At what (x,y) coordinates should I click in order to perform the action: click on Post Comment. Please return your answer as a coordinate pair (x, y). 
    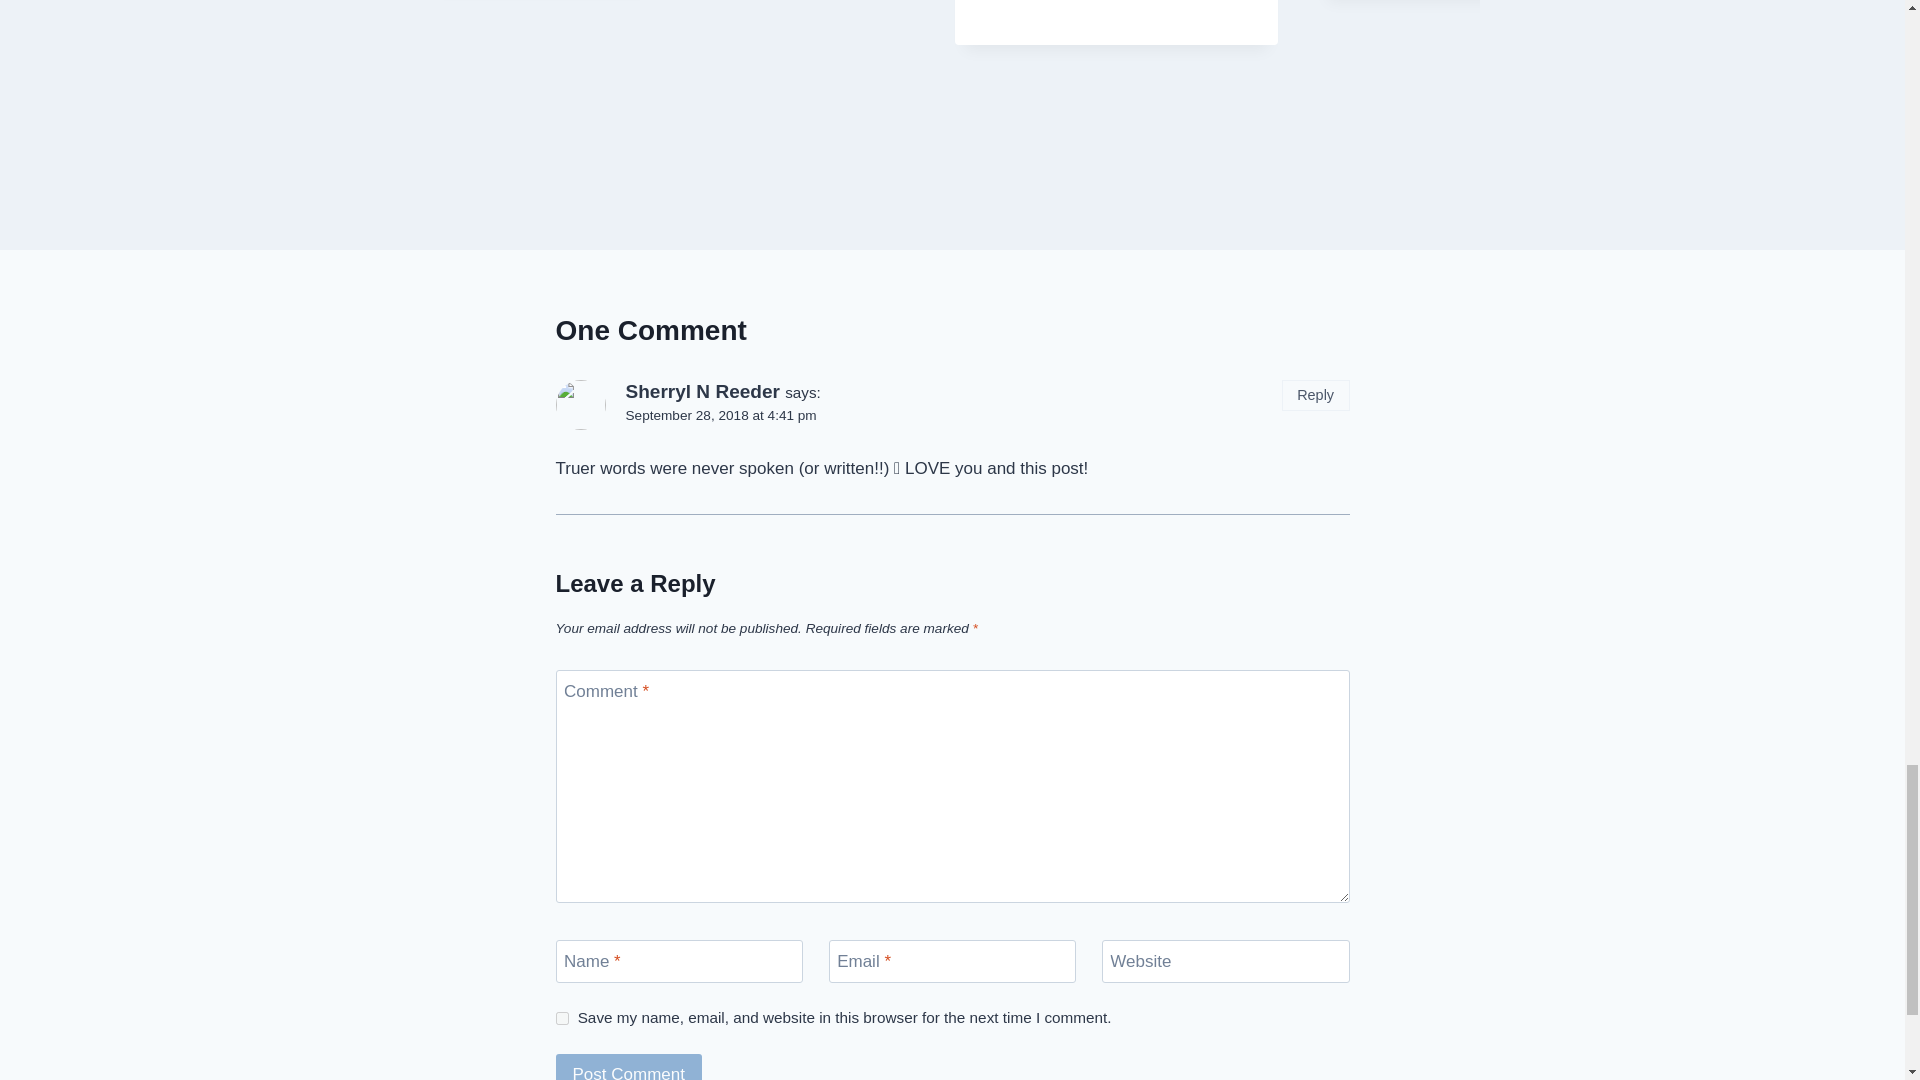
    Looking at the image, I should click on (629, 1067).